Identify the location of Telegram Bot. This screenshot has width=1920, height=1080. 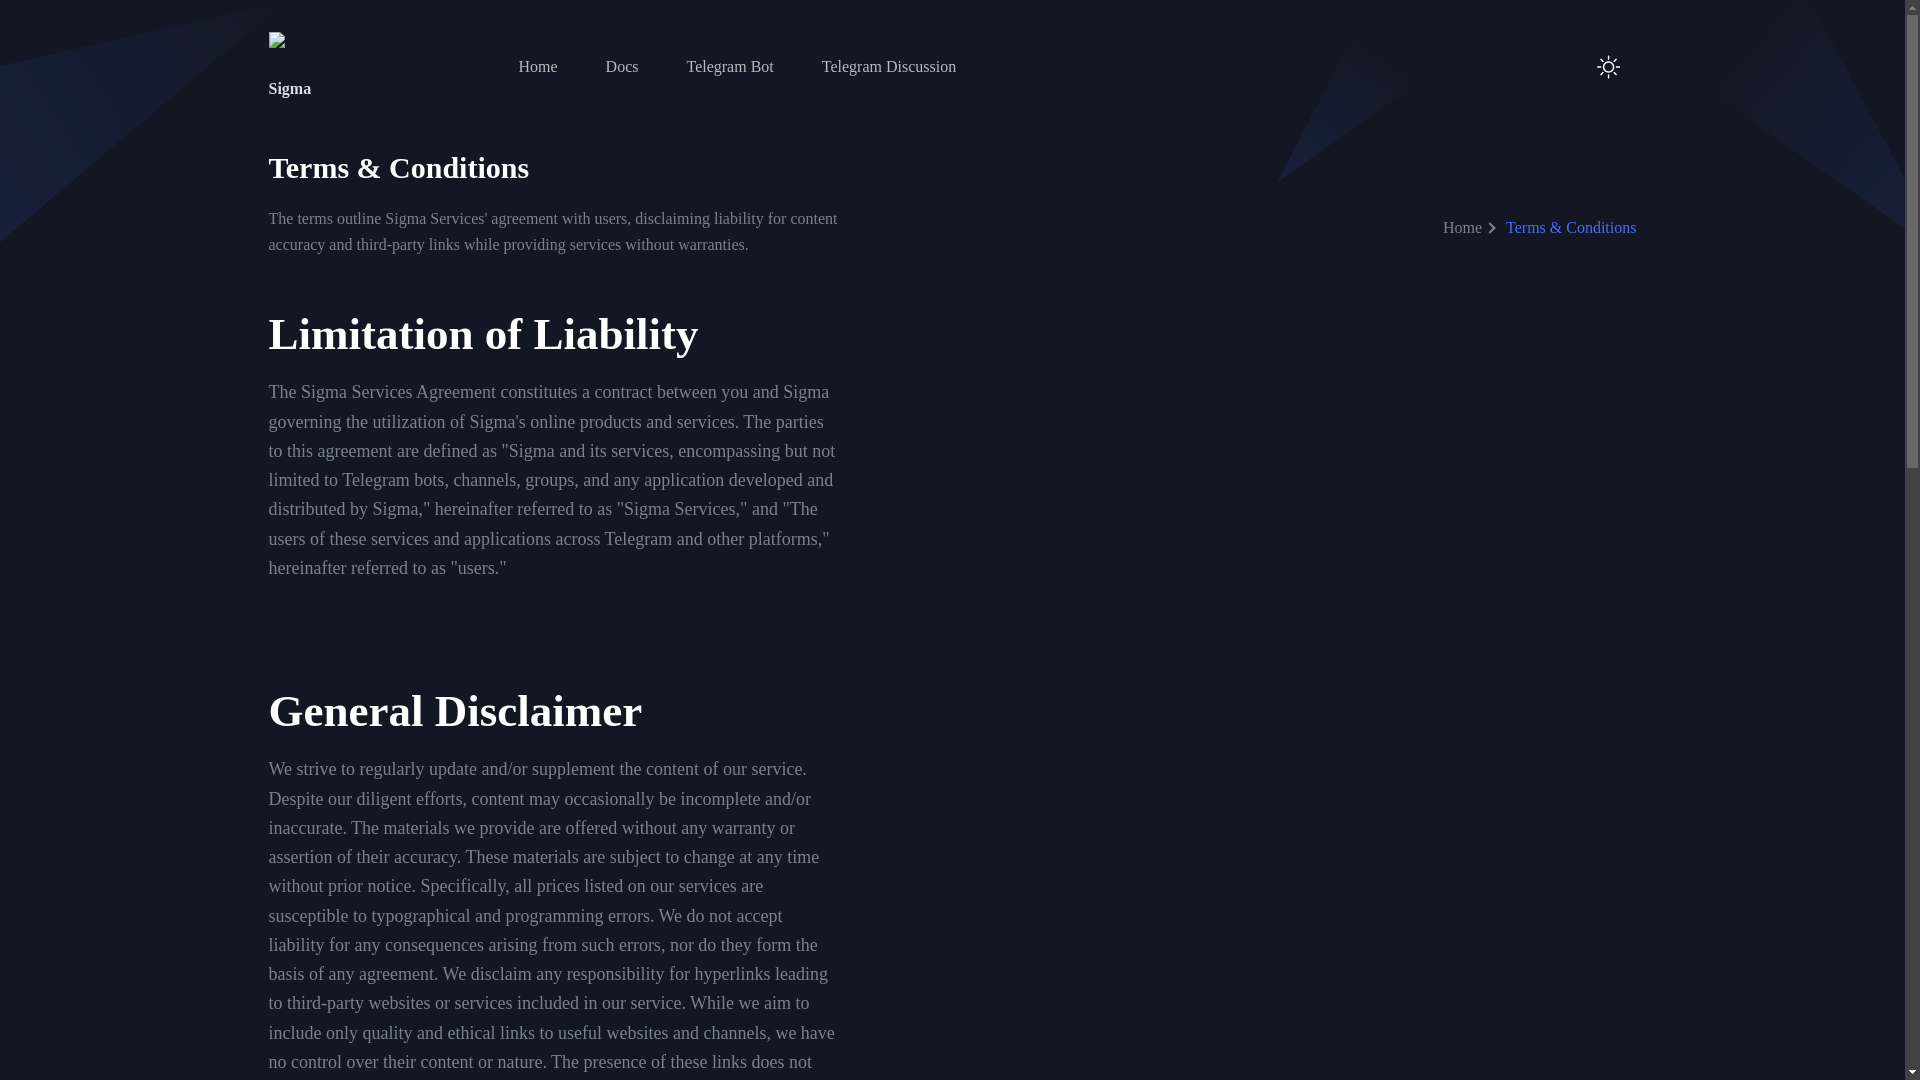
(729, 66).